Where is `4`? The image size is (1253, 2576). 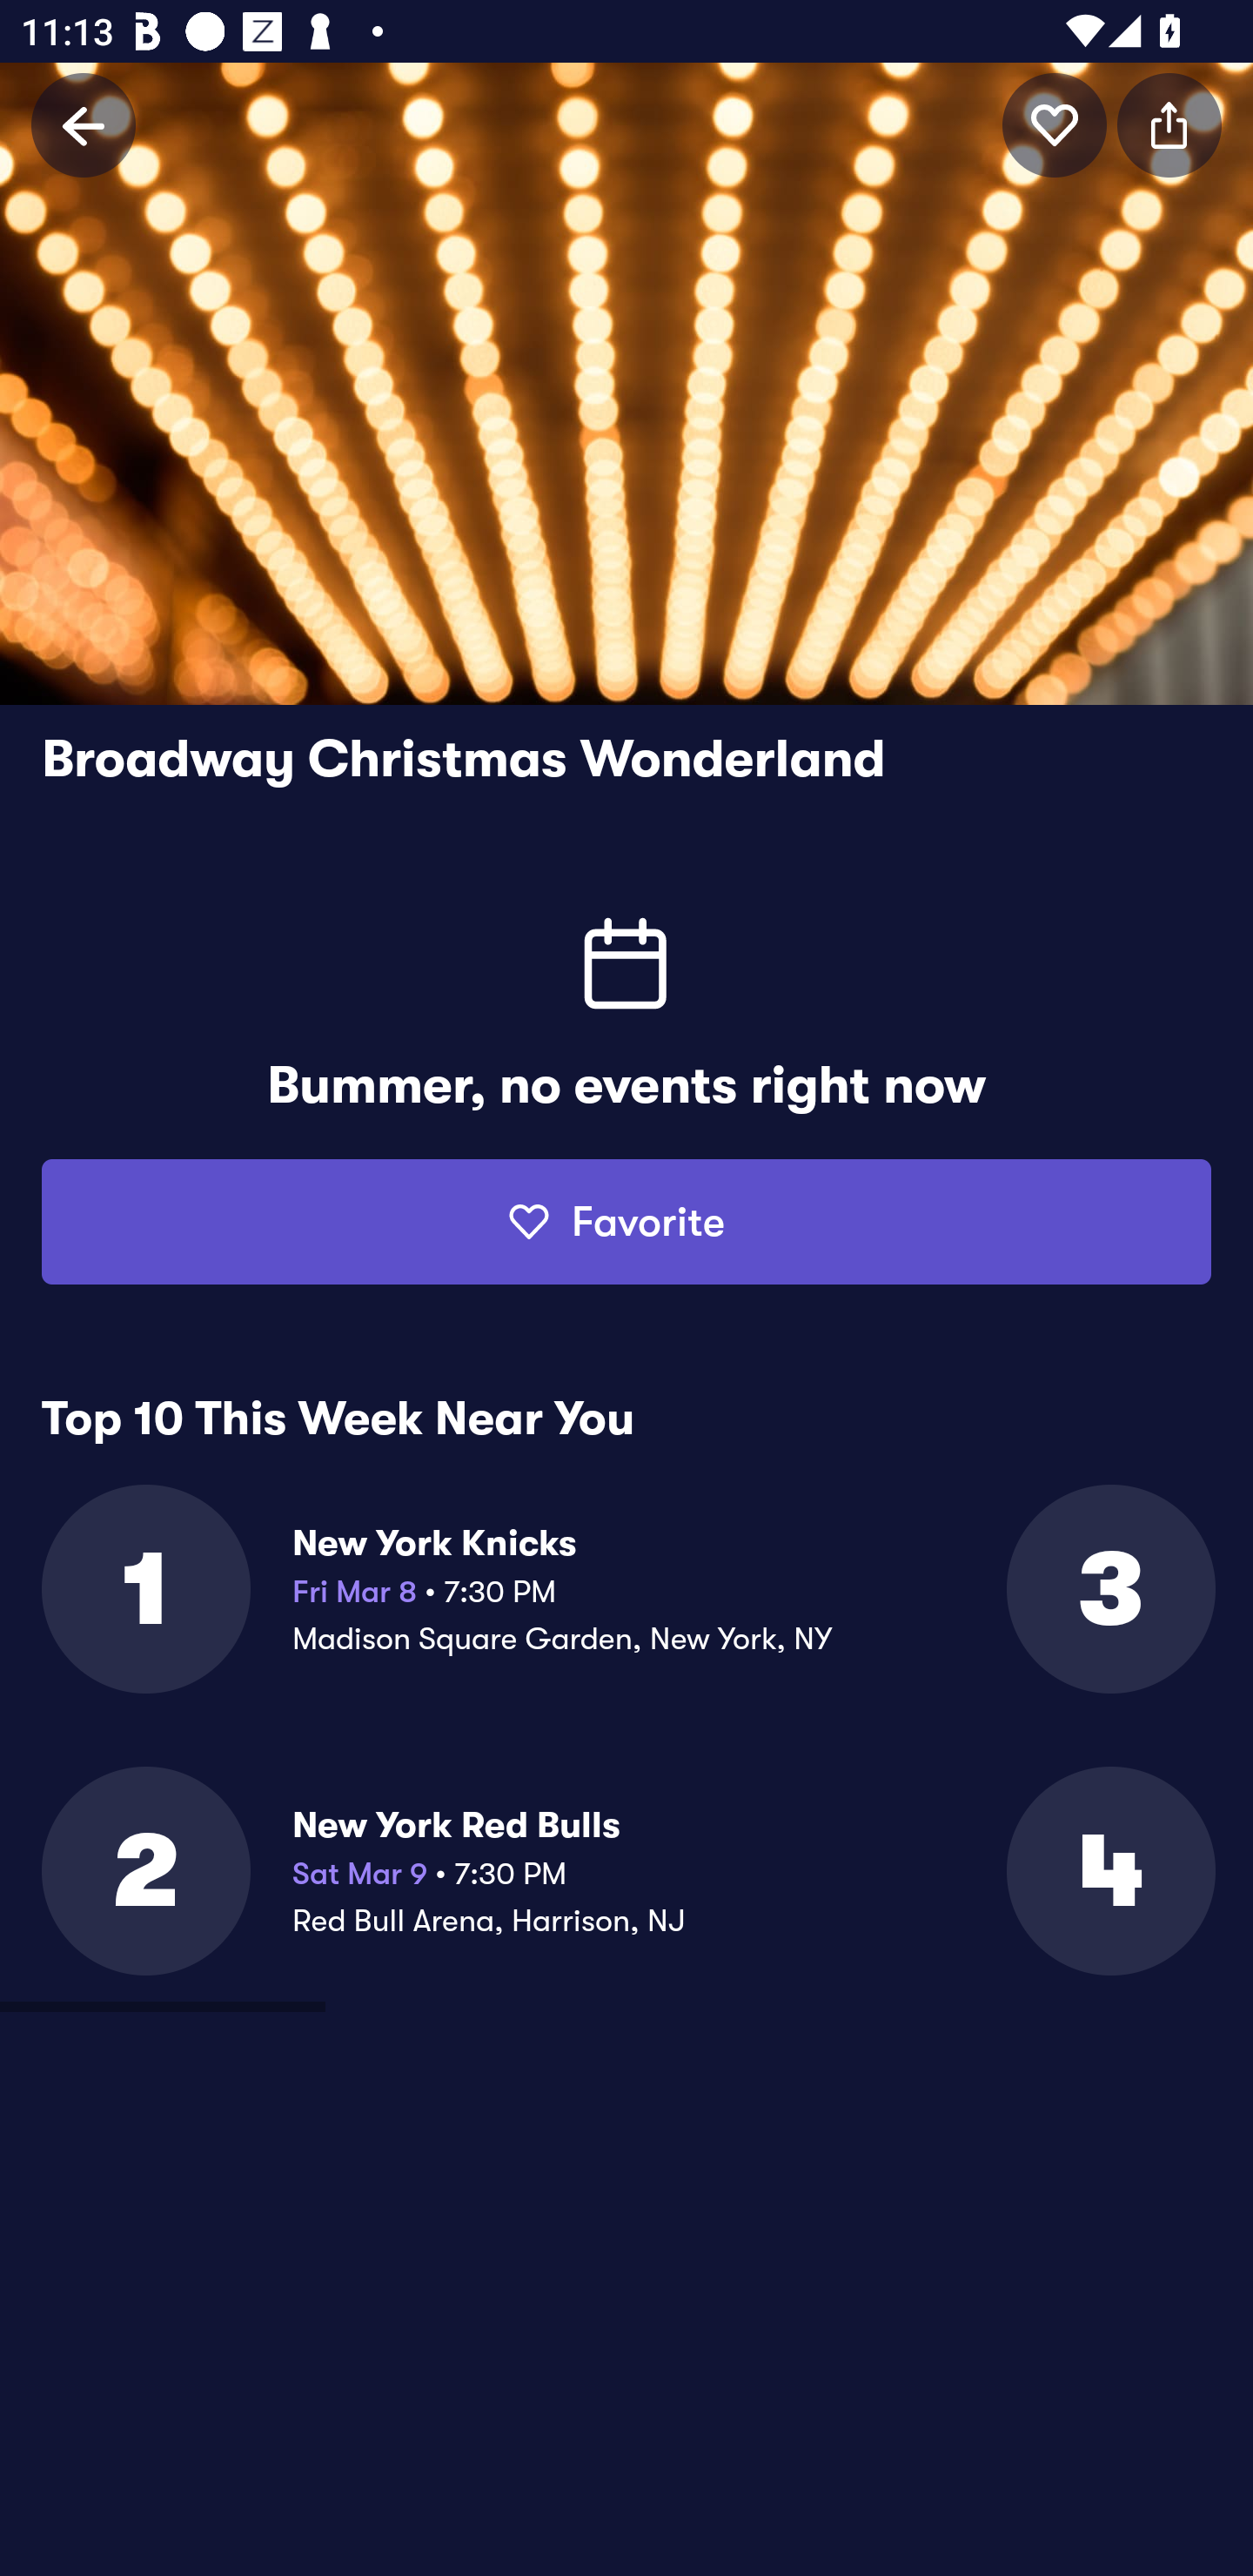 4 is located at coordinates (1109, 1871).